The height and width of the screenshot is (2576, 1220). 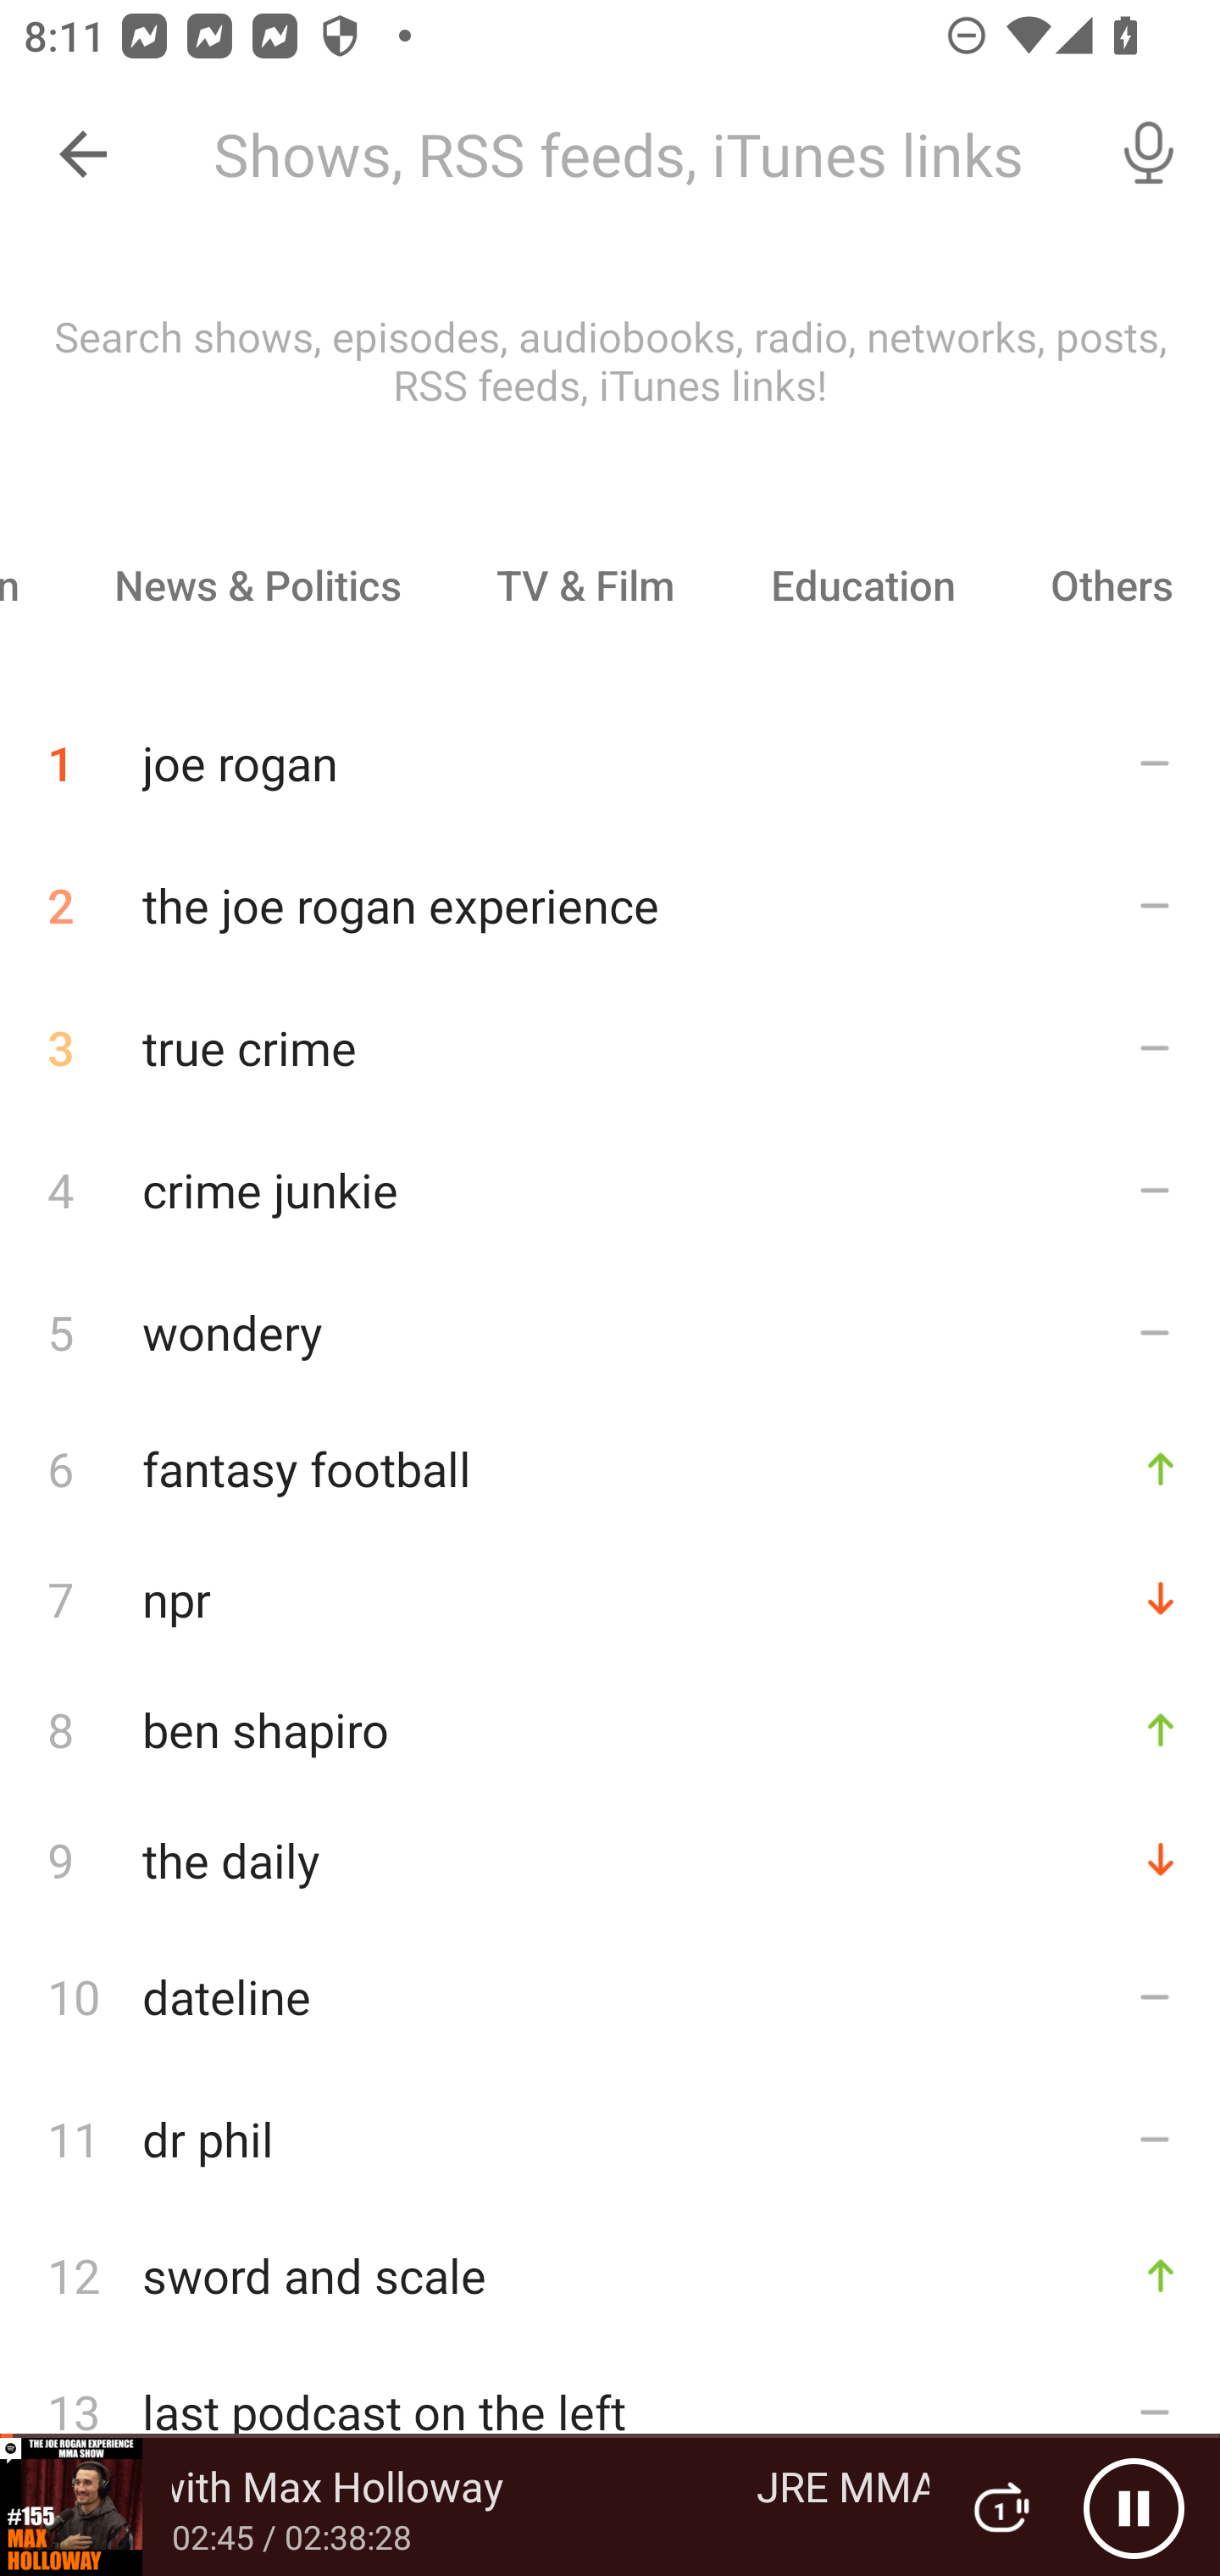 What do you see at coordinates (610, 2276) in the screenshot?
I see `12 sword and scale` at bounding box center [610, 2276].